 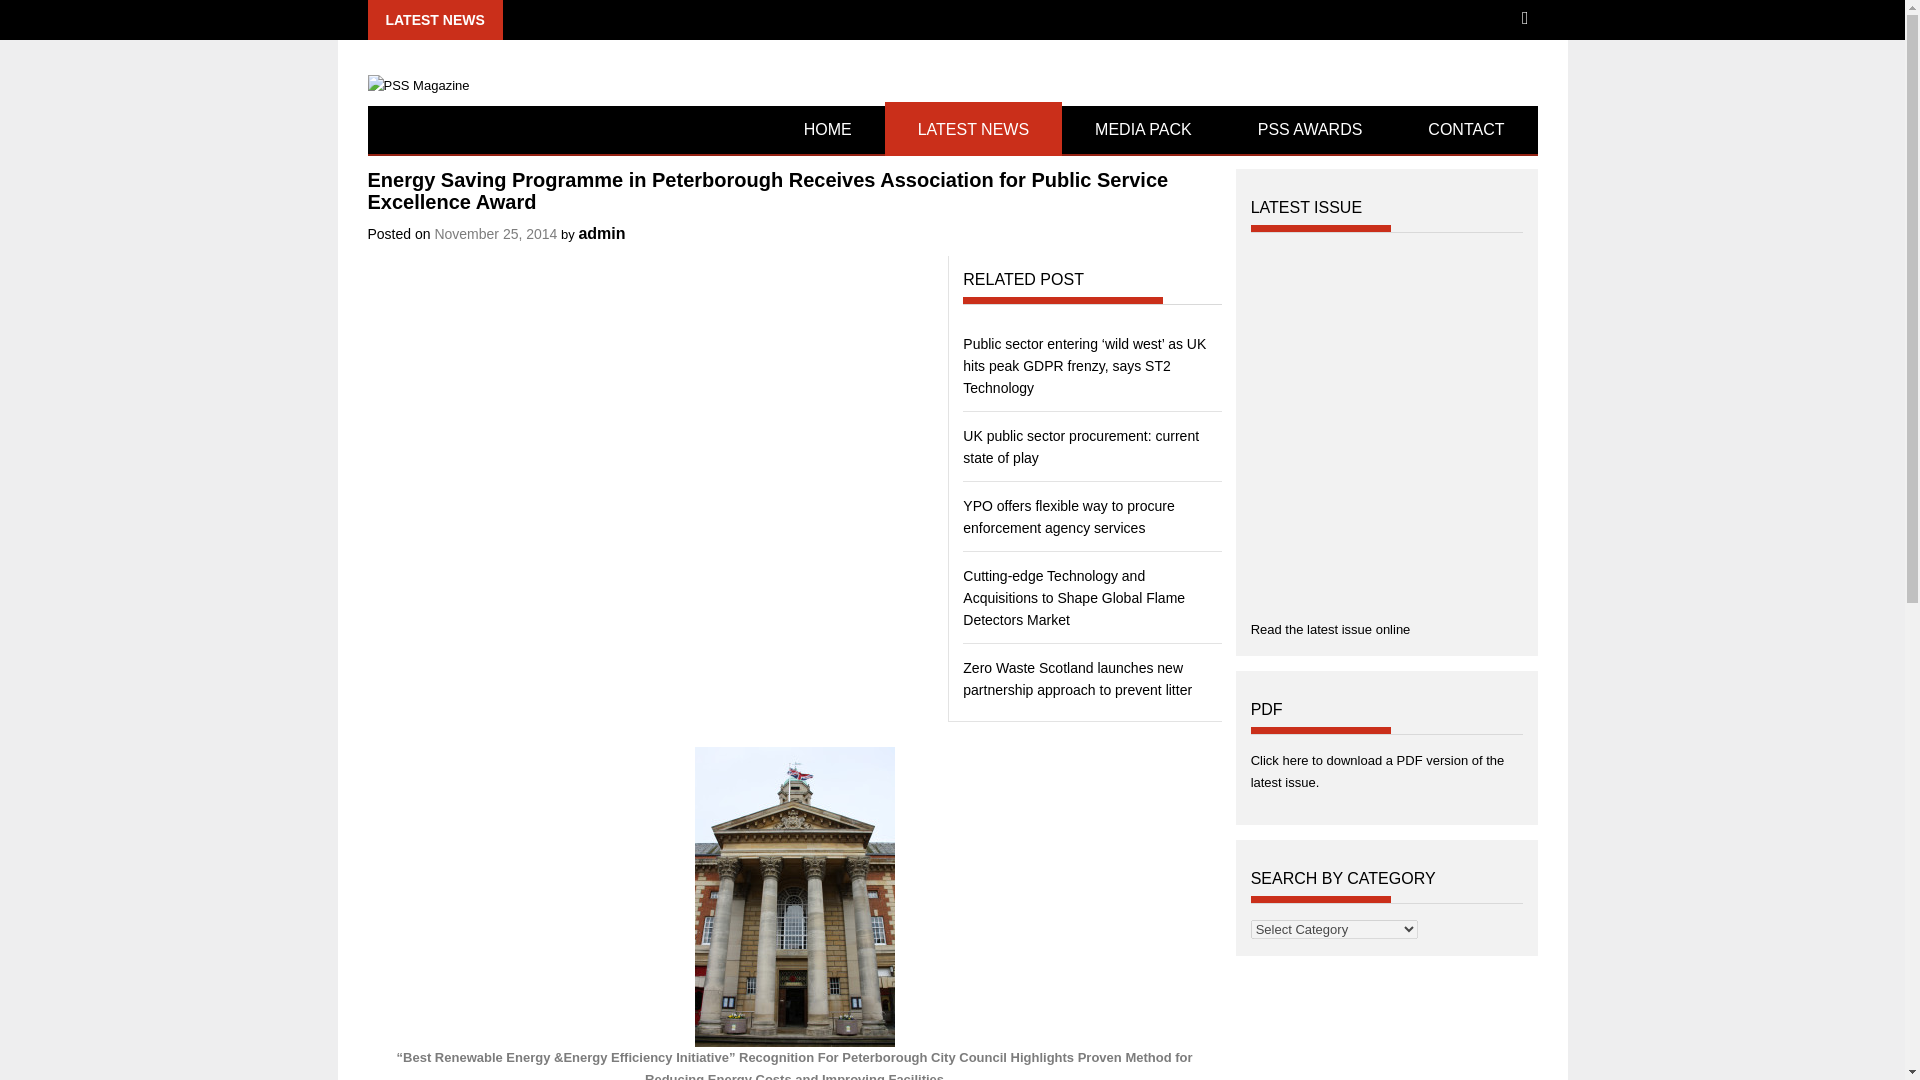 What do you see at coordinates (1142, 130) in the screenshot?
I see `MEDIA PACK` at bounding box center [1142, 130].